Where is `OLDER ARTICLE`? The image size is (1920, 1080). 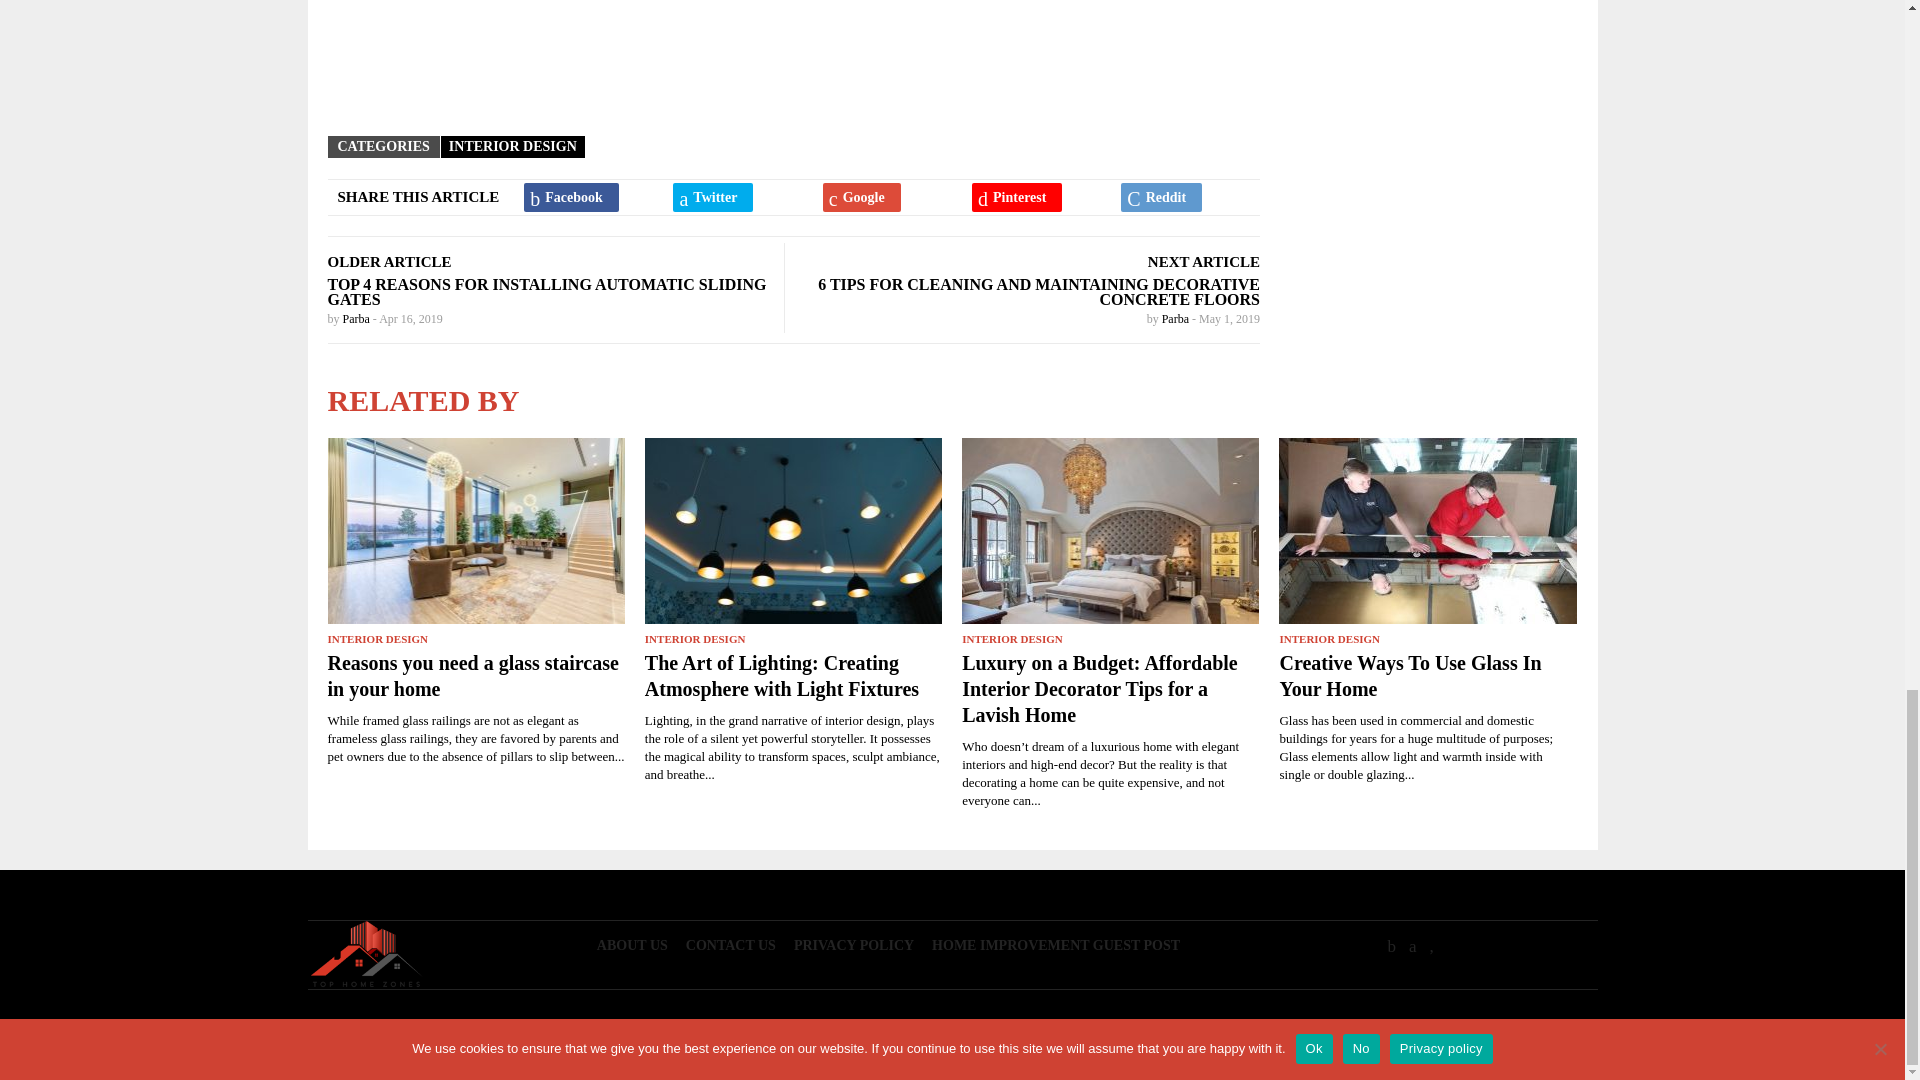 OLDER ARTICLE is located at coordinates (390, 262).